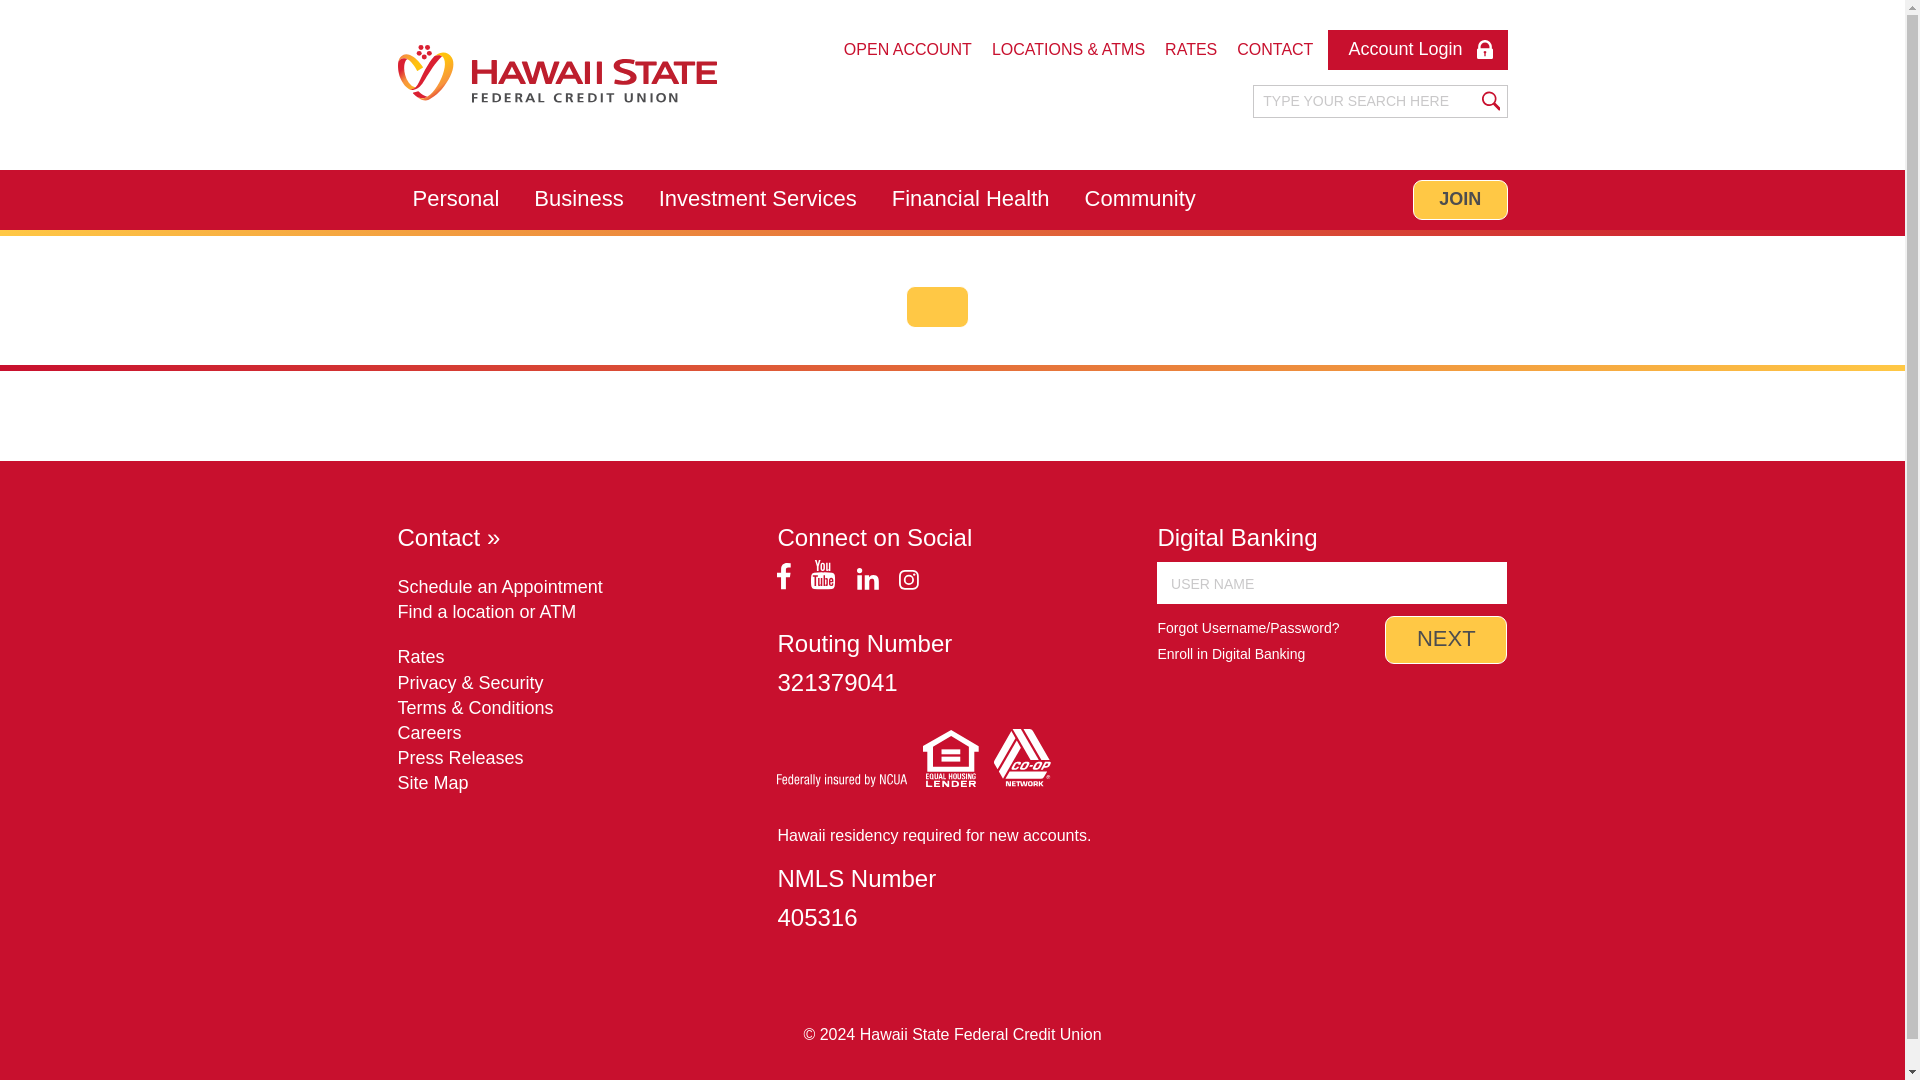  What do you see at coordinates (674, 241) in the screenshot?
I see `PV Loans` at bounding box center [674, 241].